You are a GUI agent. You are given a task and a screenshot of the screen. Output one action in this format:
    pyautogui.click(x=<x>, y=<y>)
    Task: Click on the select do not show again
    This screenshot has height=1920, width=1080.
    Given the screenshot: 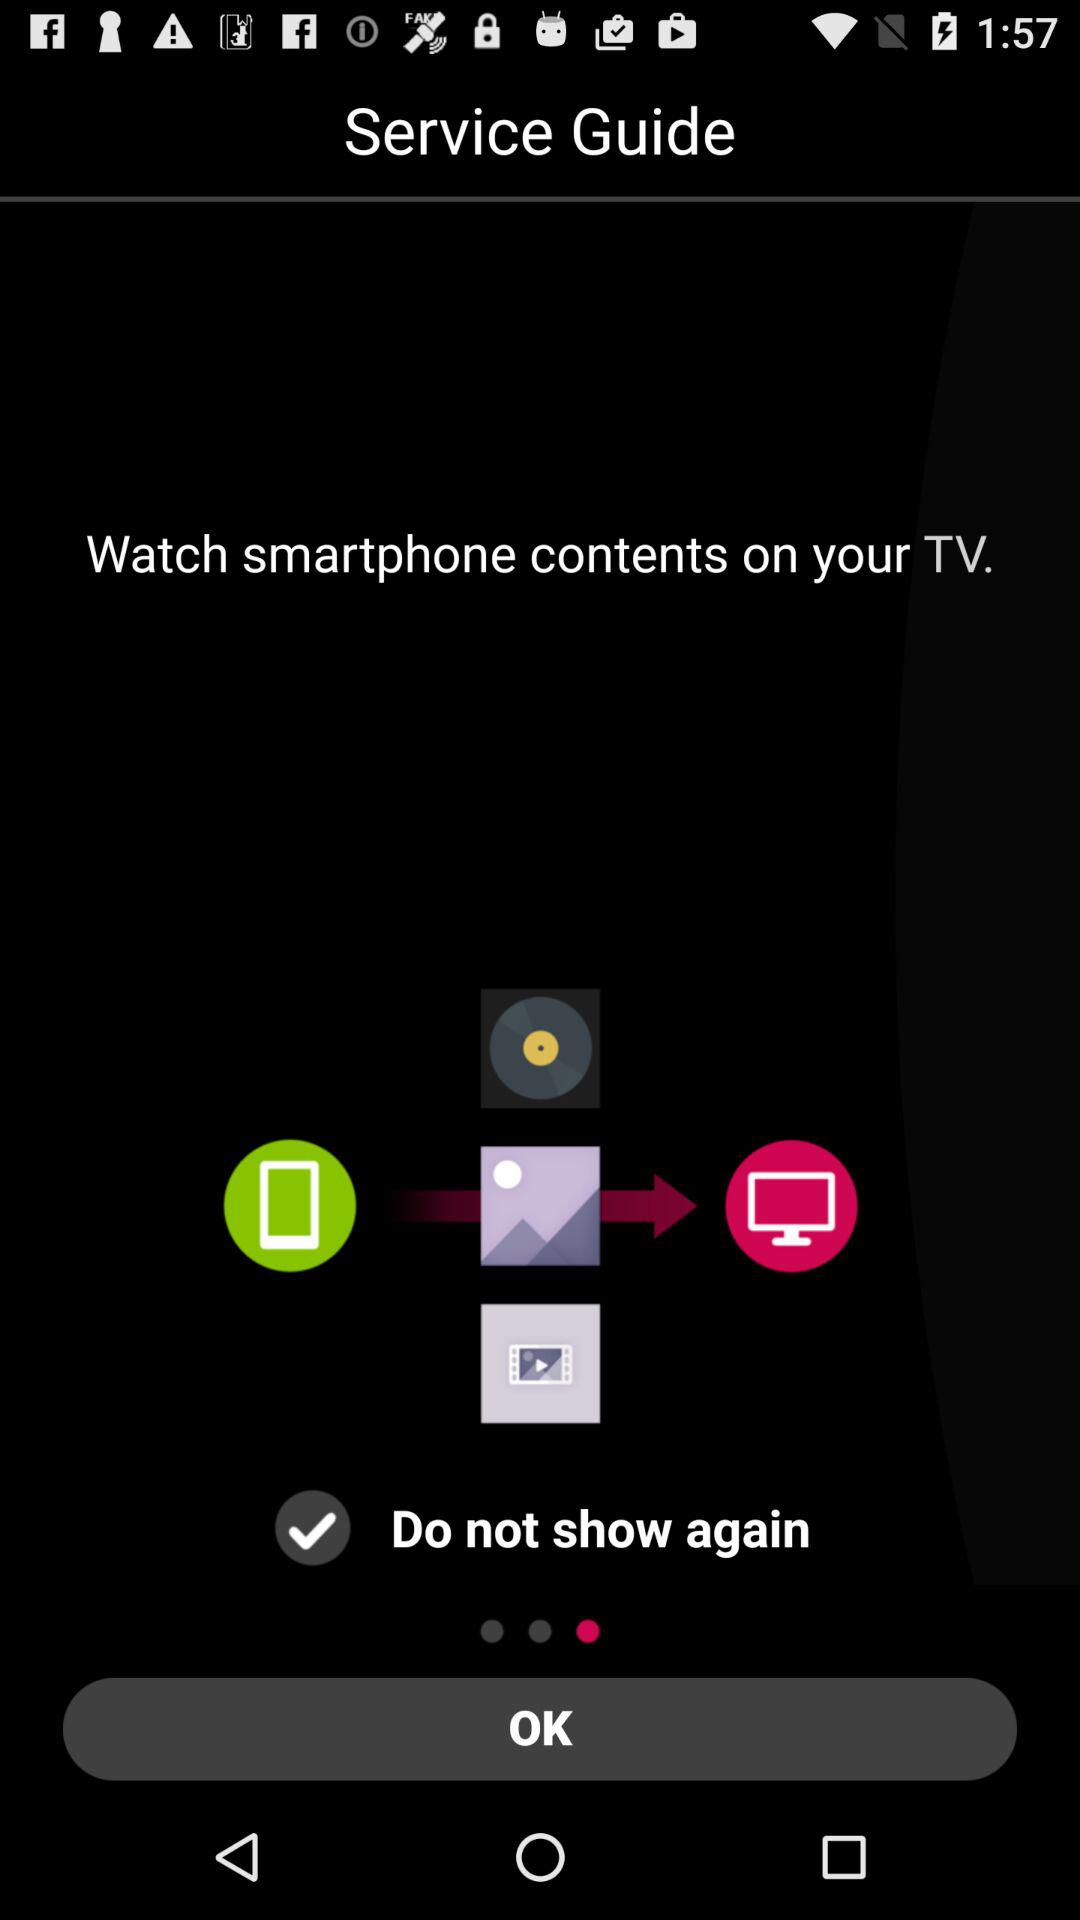 What is the action you would take?
    pyautogui.click(x=312, y=1528)
    